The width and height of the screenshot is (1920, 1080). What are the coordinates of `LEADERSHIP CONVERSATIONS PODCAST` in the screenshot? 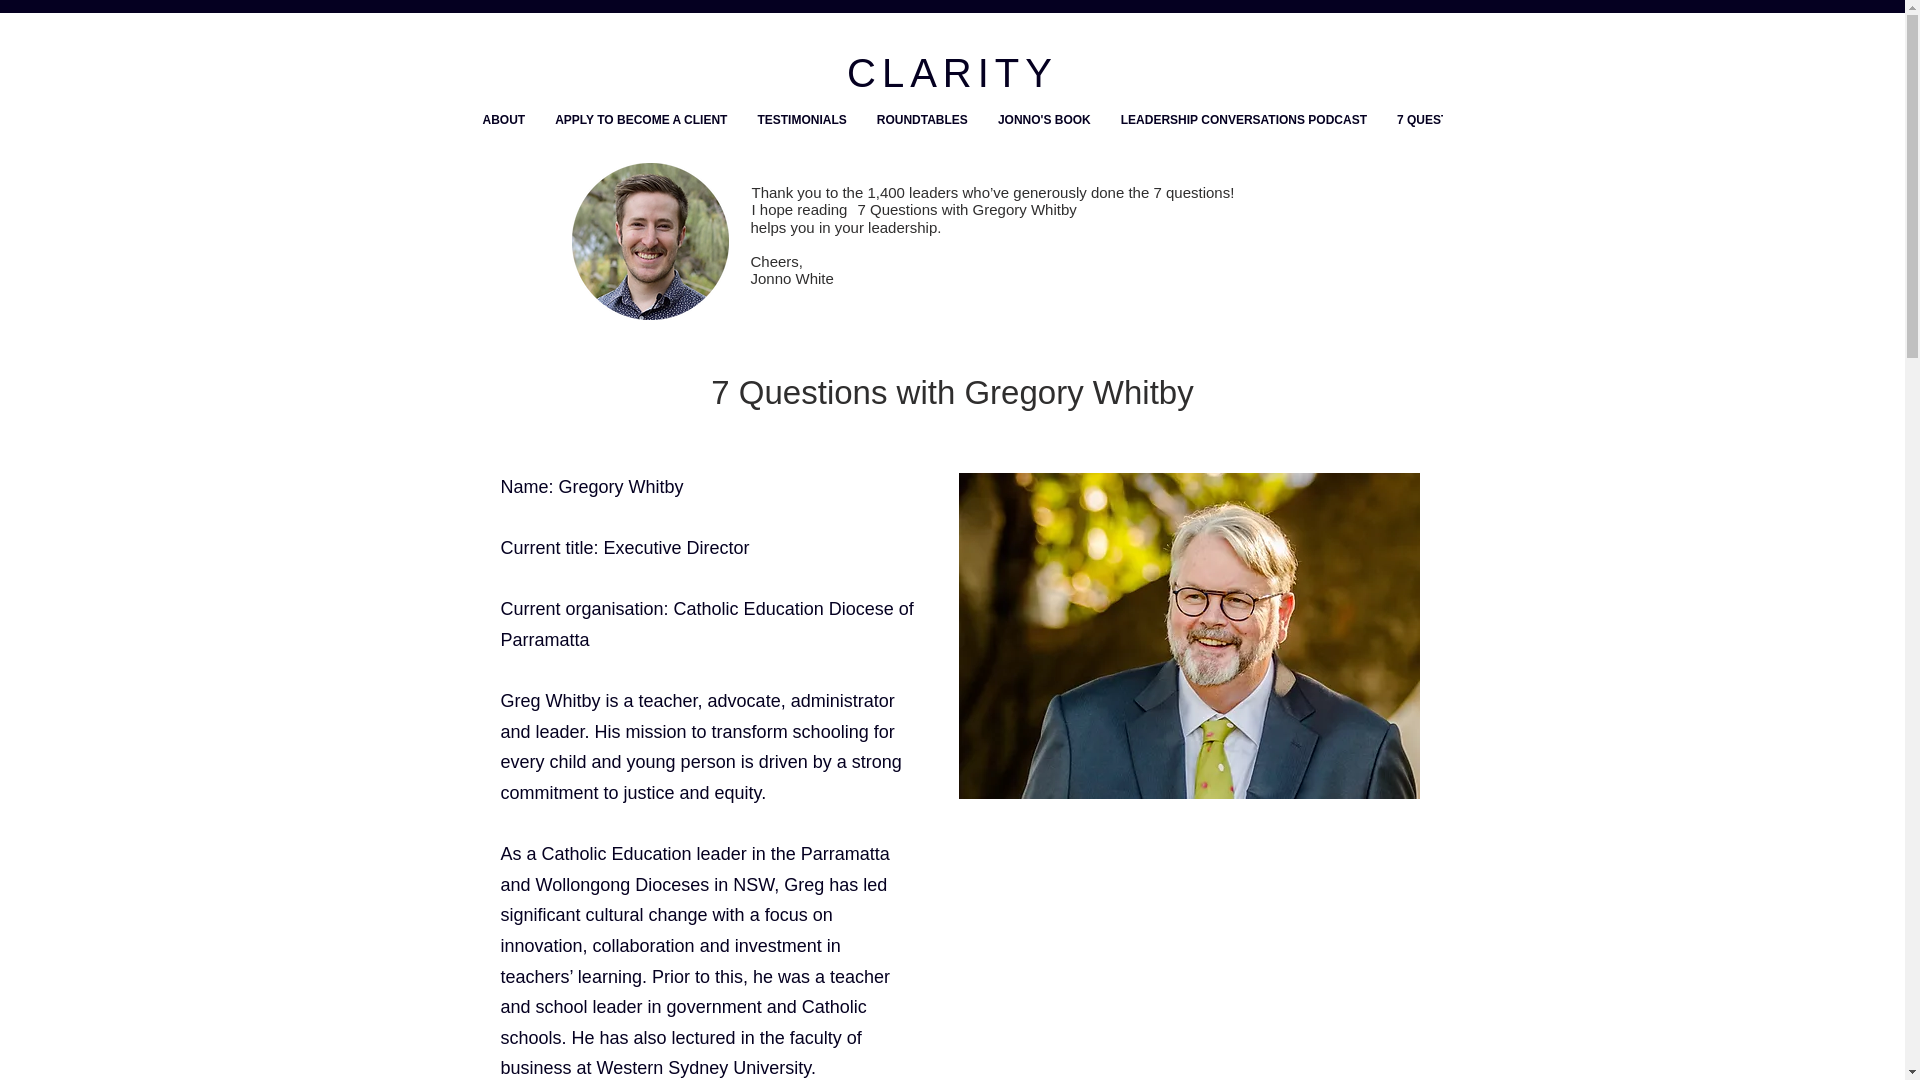 It's located at (1244, 137).